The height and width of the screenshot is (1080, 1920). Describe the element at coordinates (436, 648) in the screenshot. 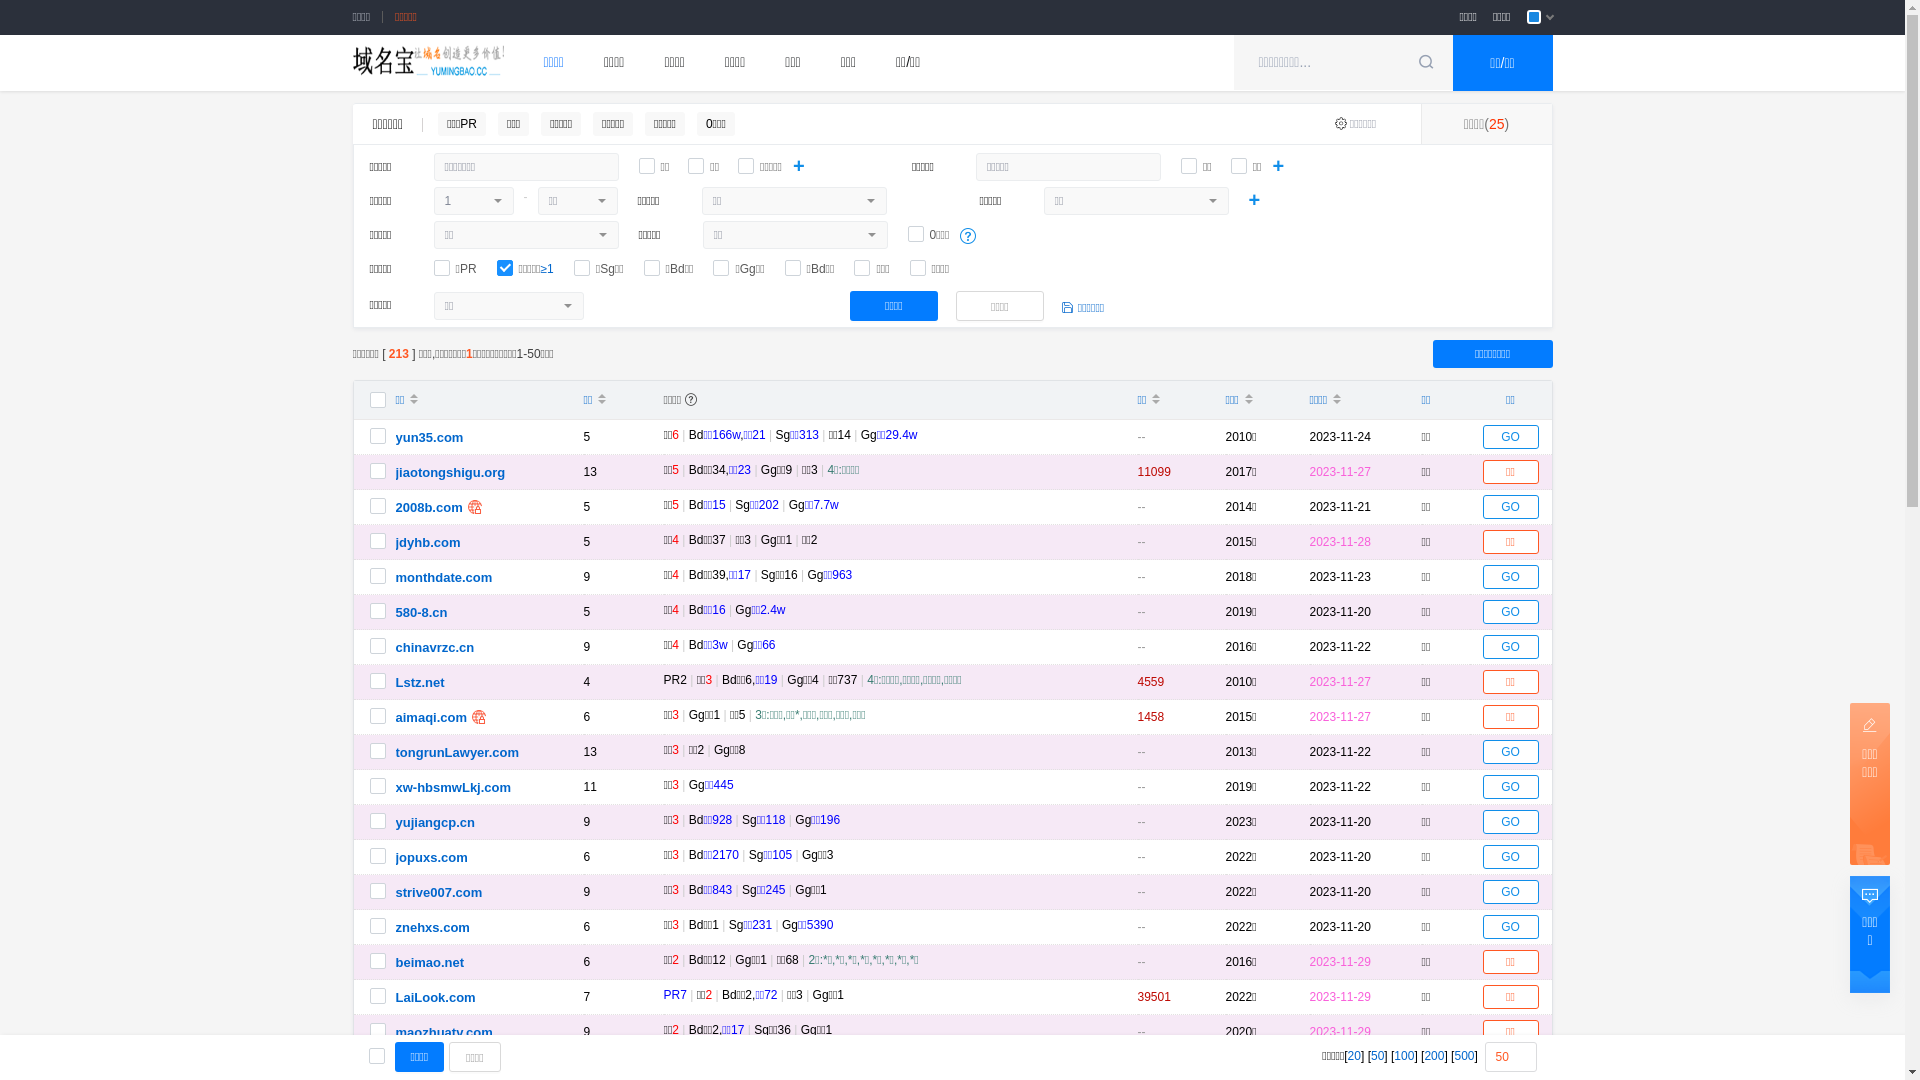

I see `chinavrzc.cn` at that location.